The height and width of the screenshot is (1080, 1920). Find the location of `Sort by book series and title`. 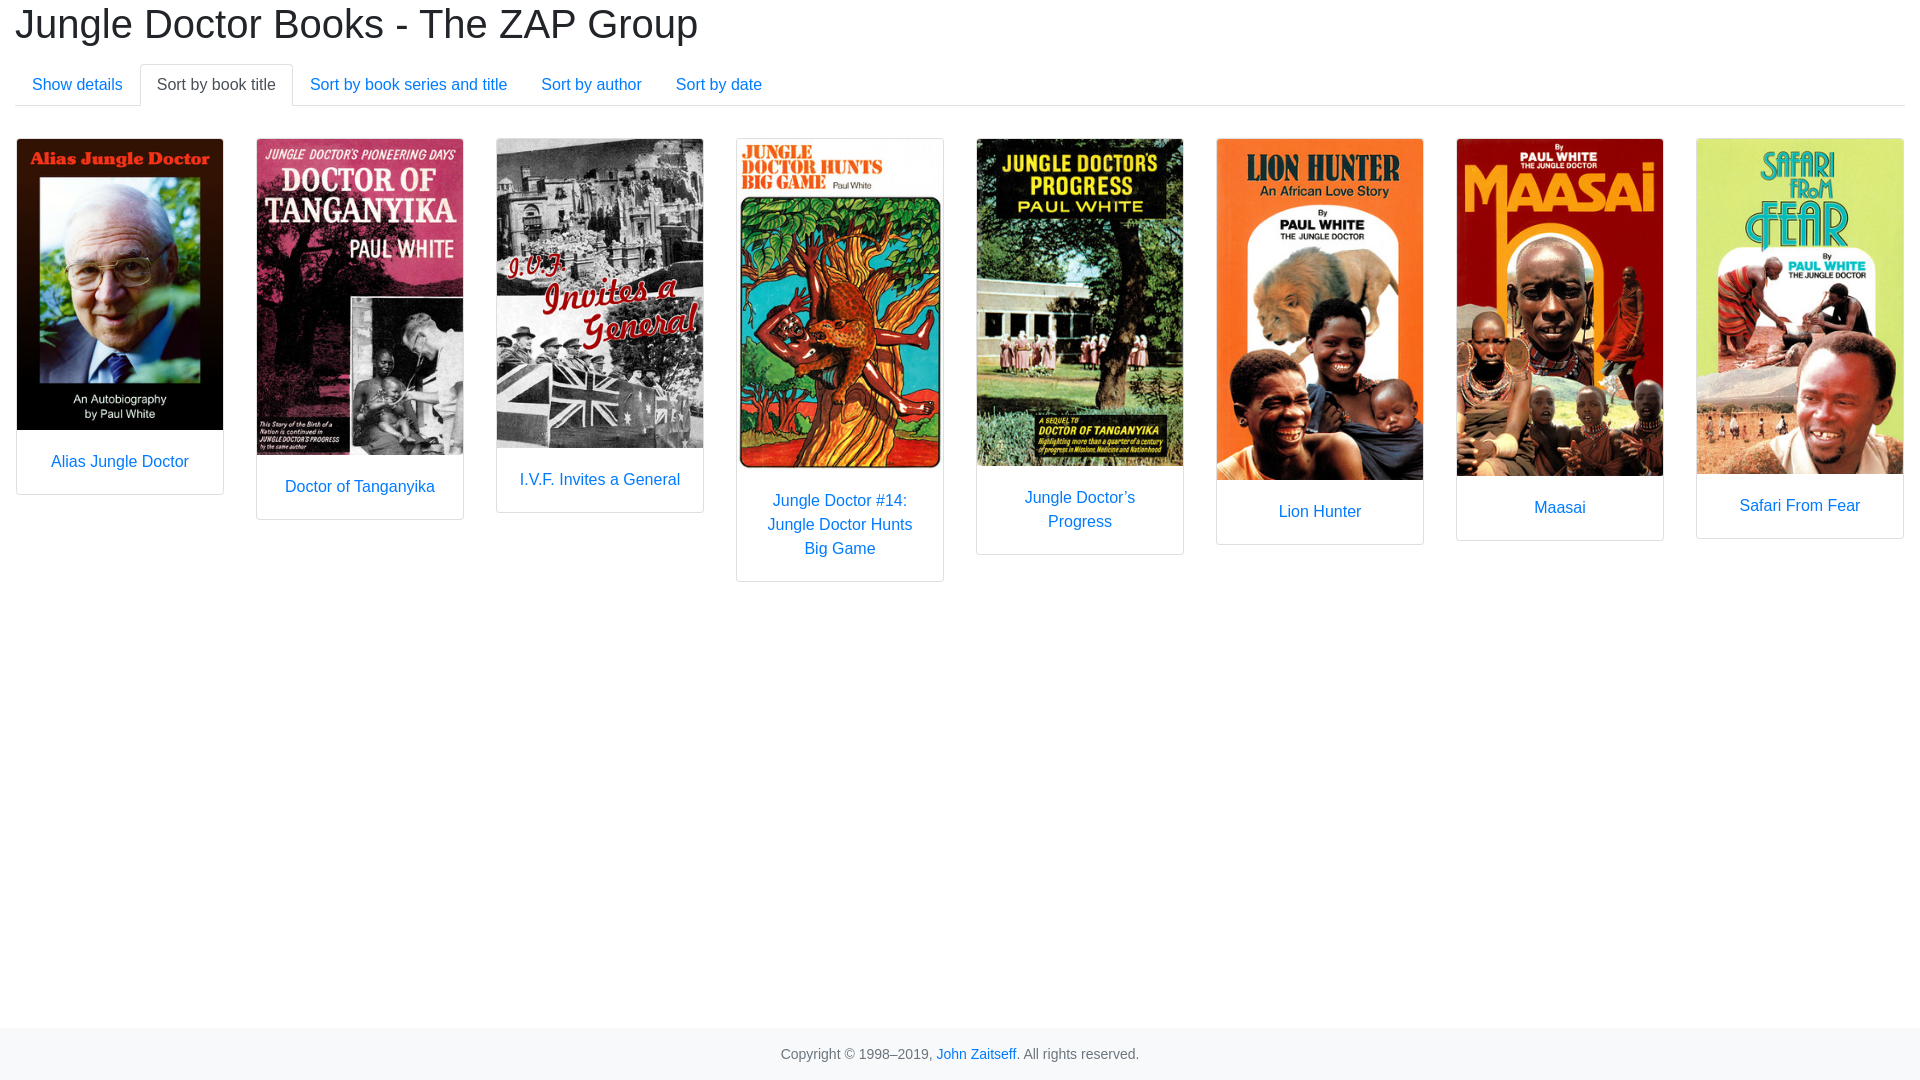

Sort by book series and title is located at coordinates (408, 85).